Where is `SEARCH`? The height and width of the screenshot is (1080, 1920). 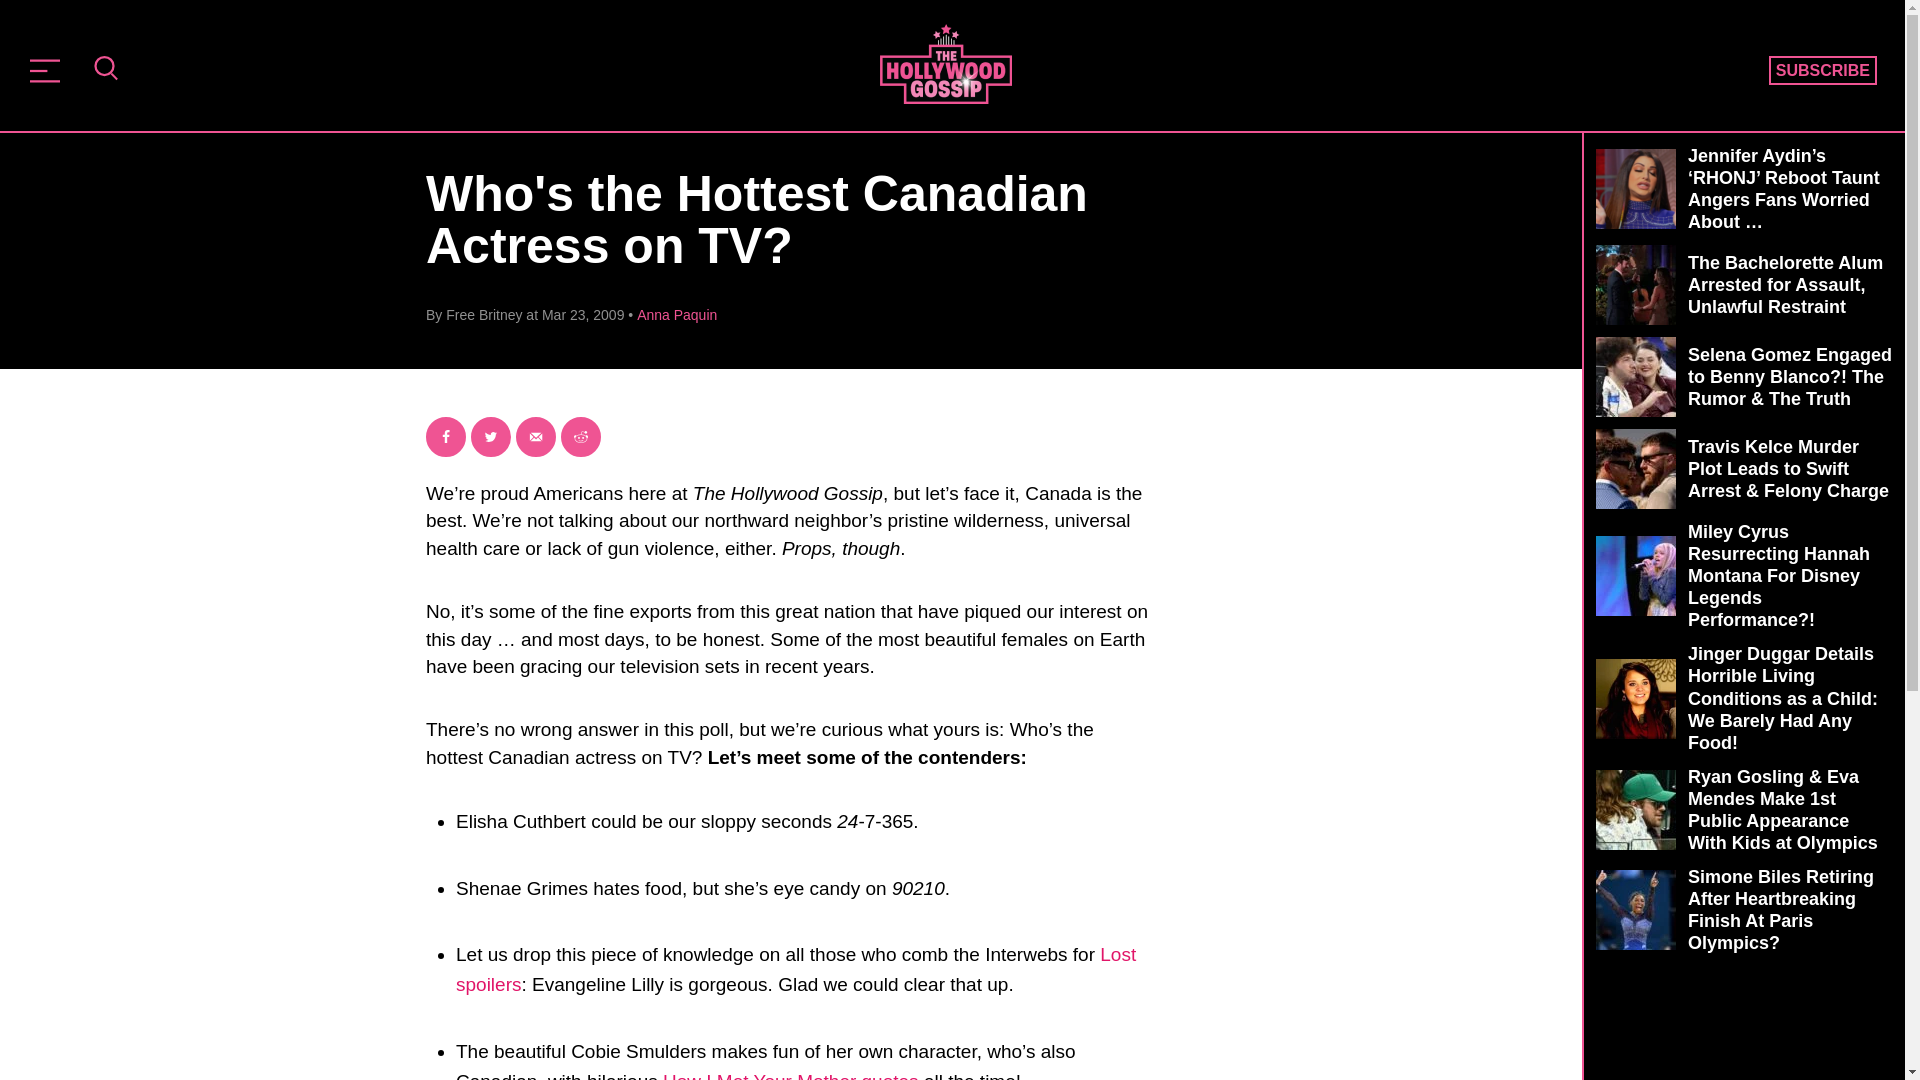
SEARCH is located at coordinates (105, 70).